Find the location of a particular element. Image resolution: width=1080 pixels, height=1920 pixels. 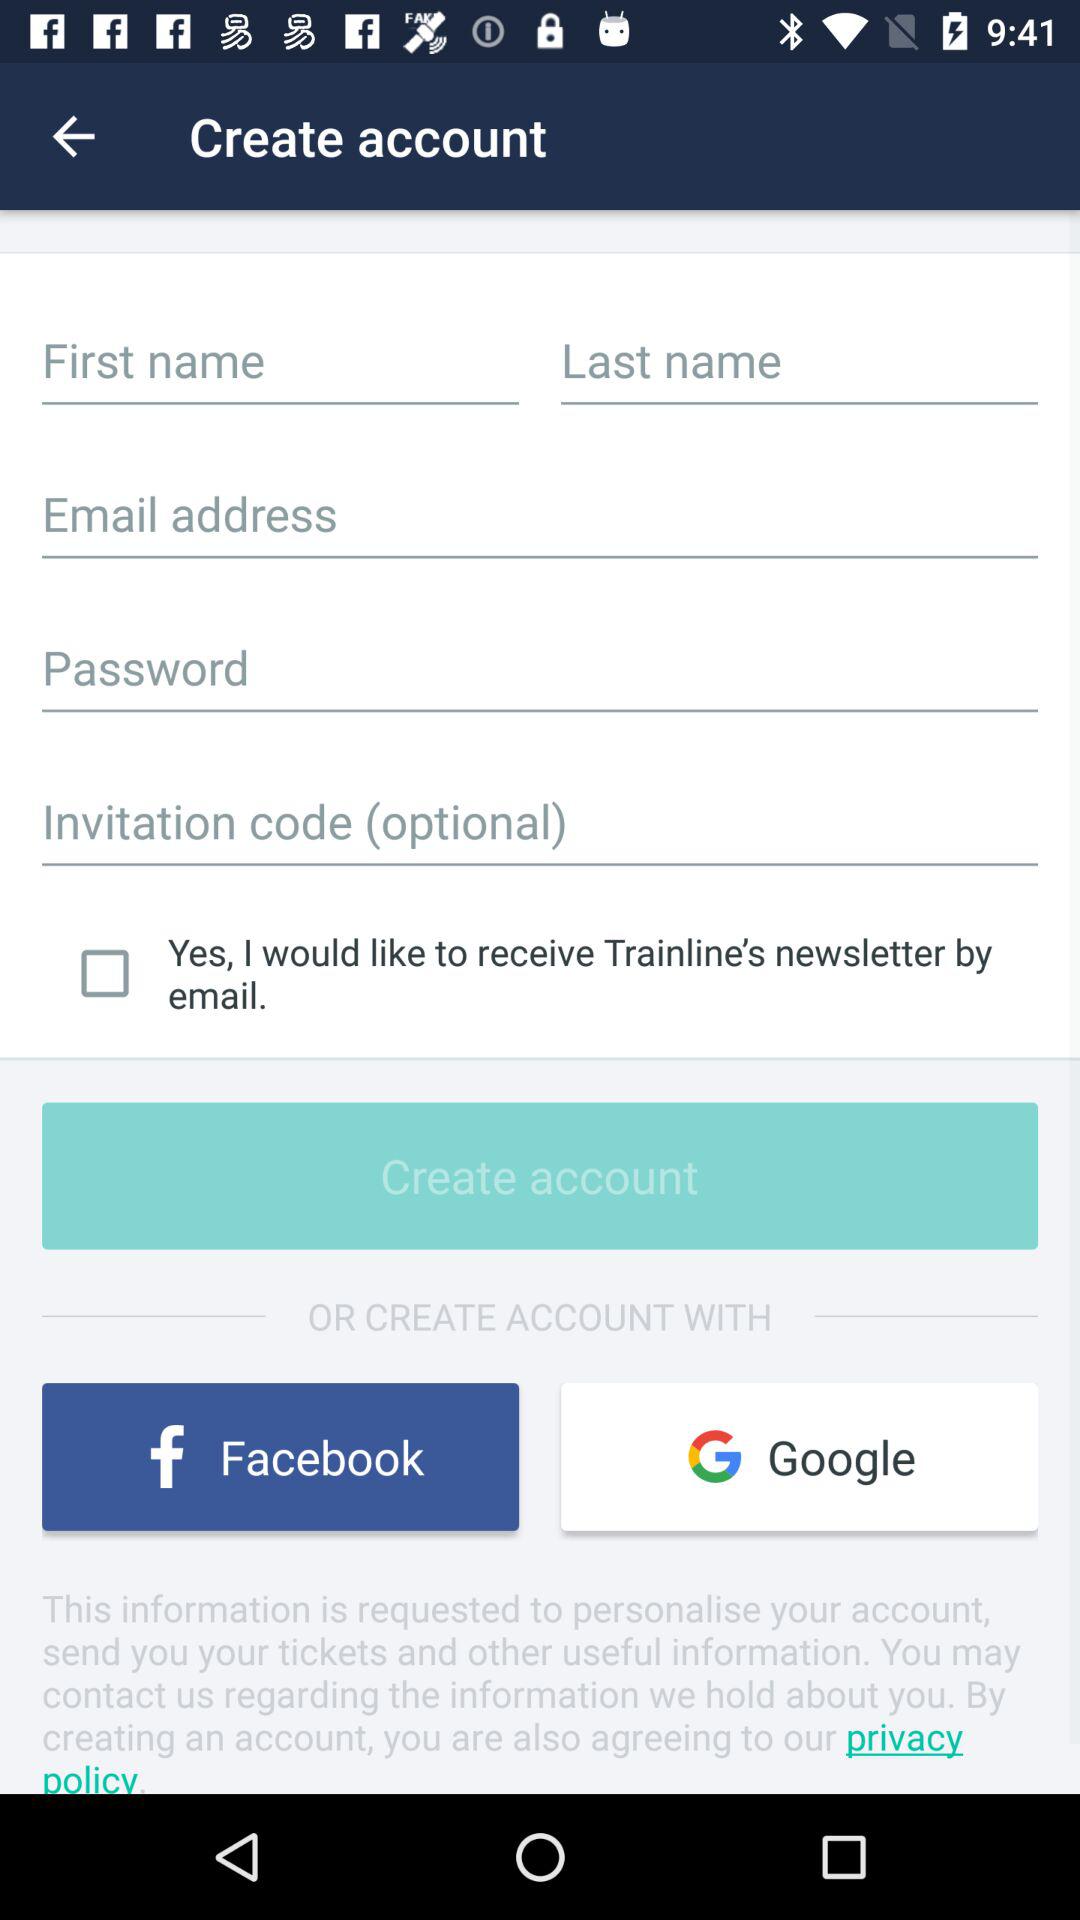

turn on icon next to create account item is located at coordinates (73, 136).